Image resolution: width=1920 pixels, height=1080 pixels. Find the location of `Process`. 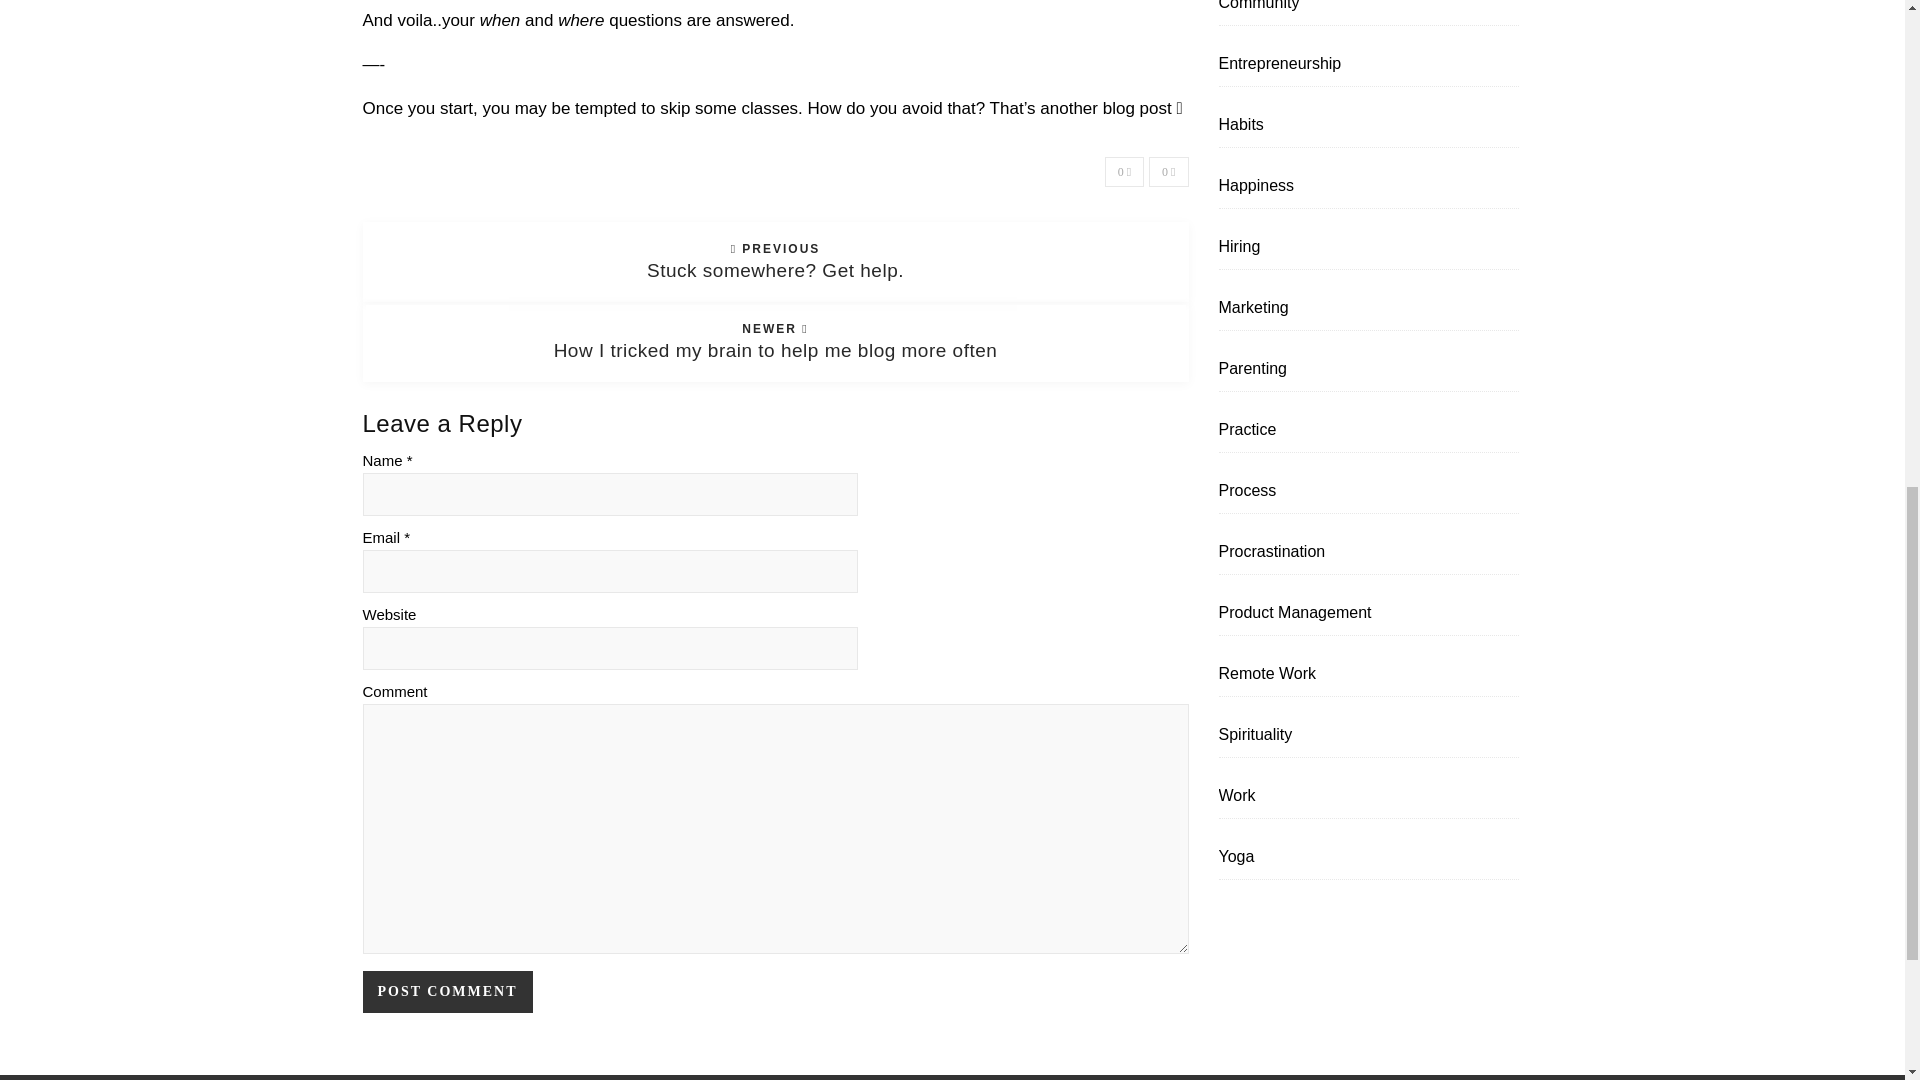

Process is located at coordinates (1246, 490).